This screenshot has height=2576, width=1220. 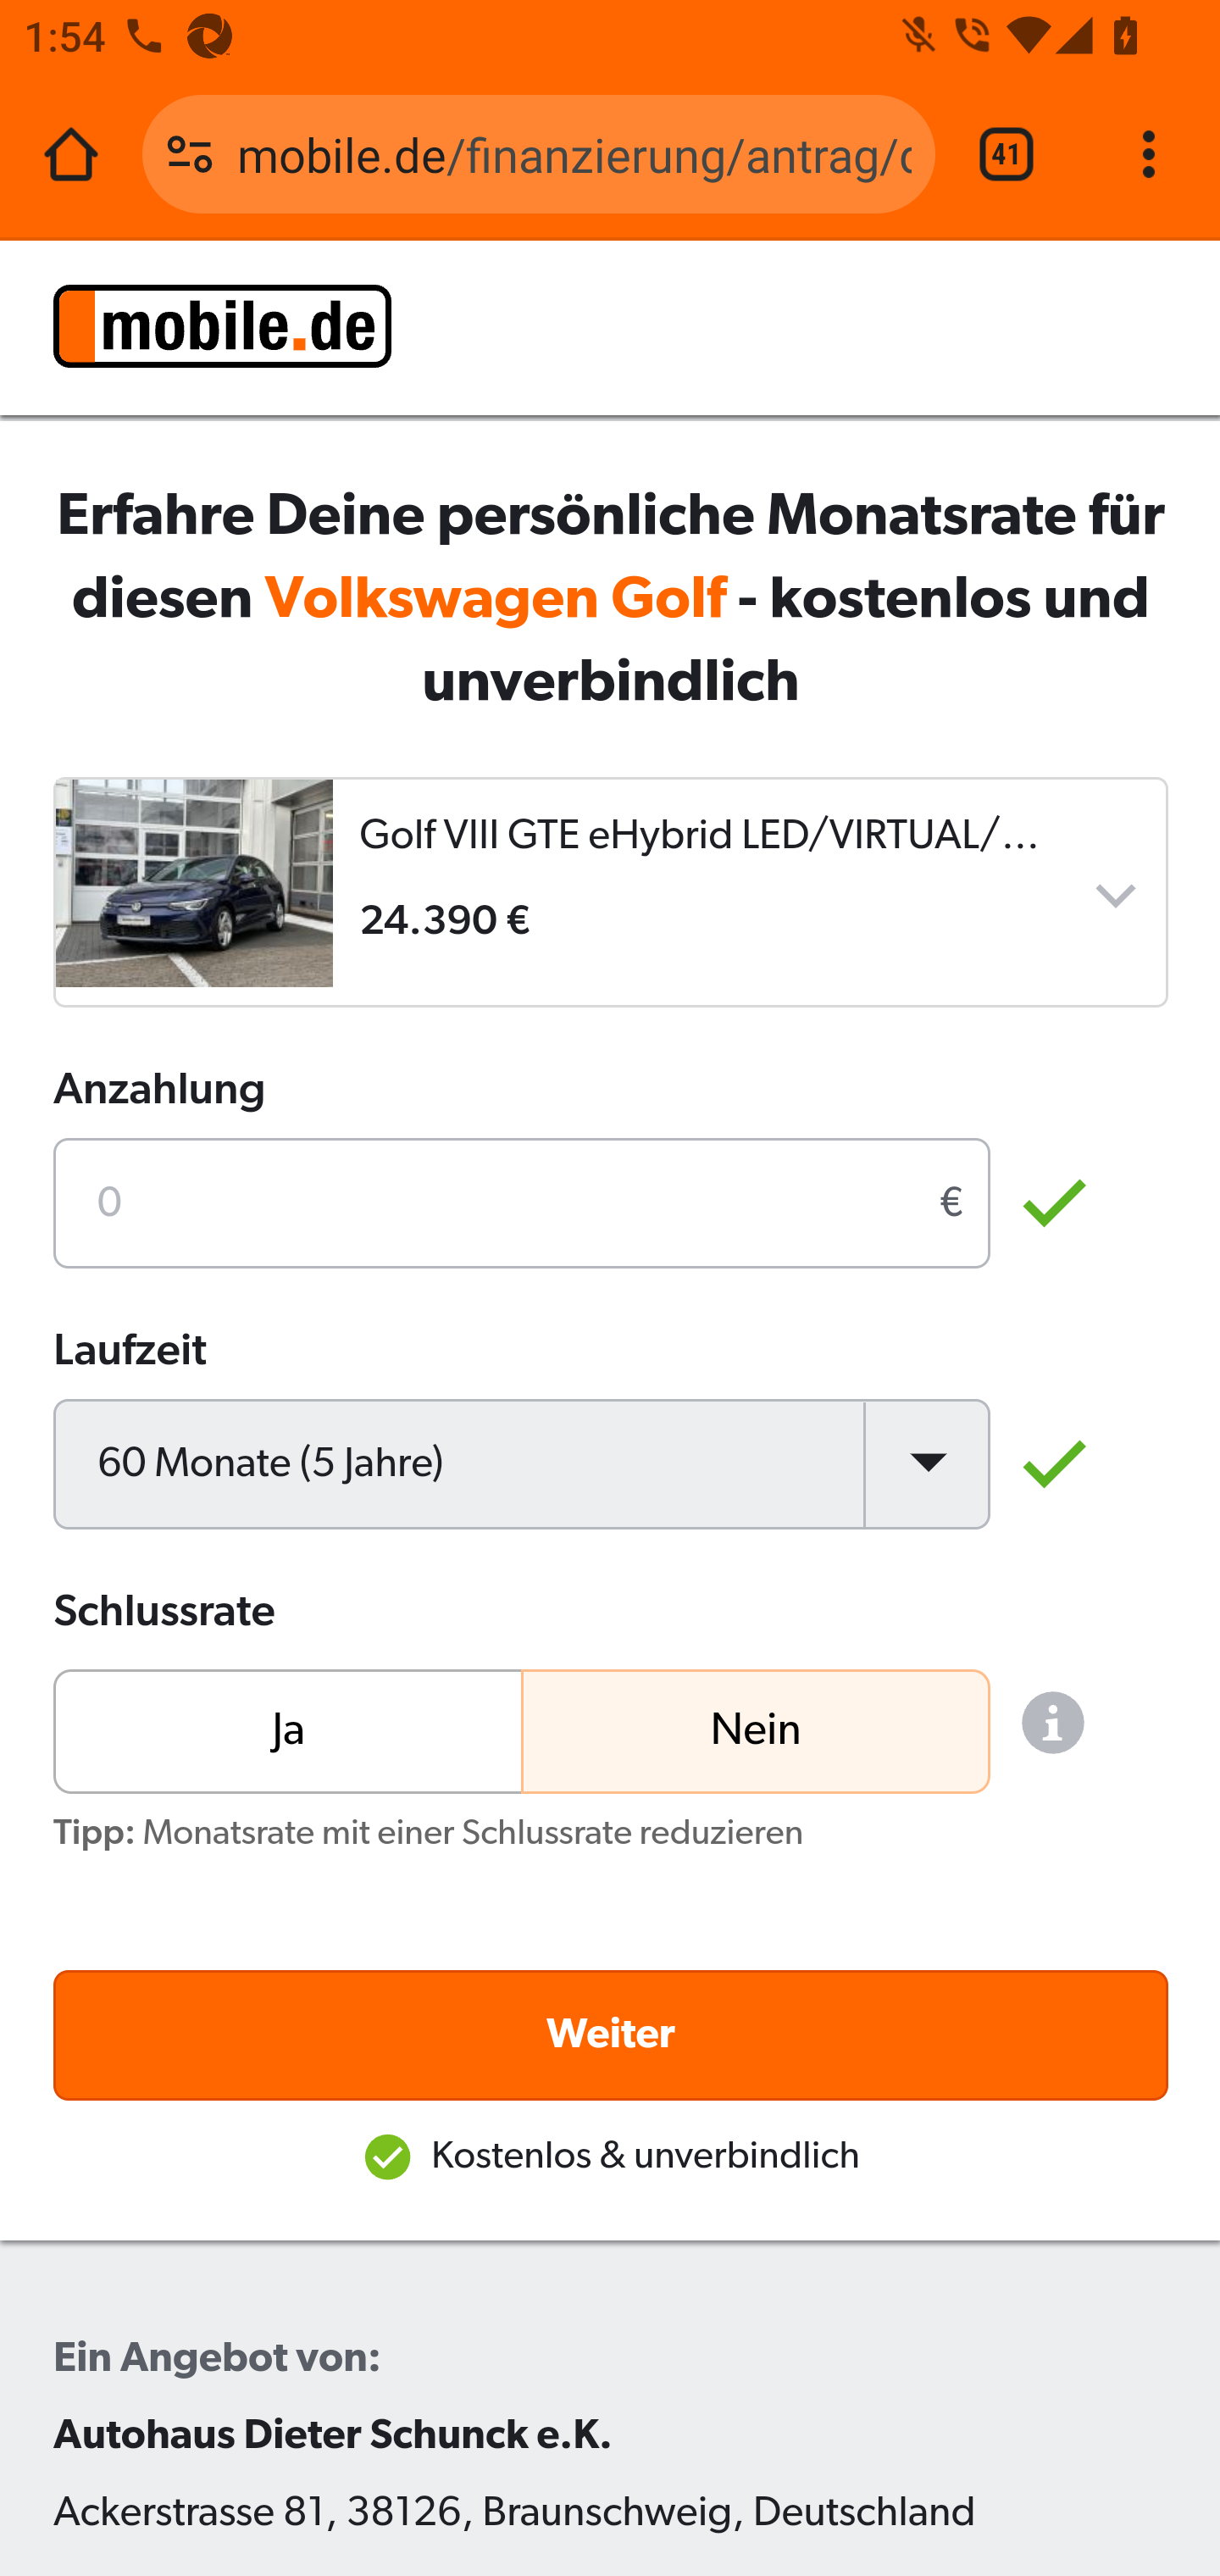 I want to click on 60 Monate (5 Jahre), so click(x=522, y=1463).